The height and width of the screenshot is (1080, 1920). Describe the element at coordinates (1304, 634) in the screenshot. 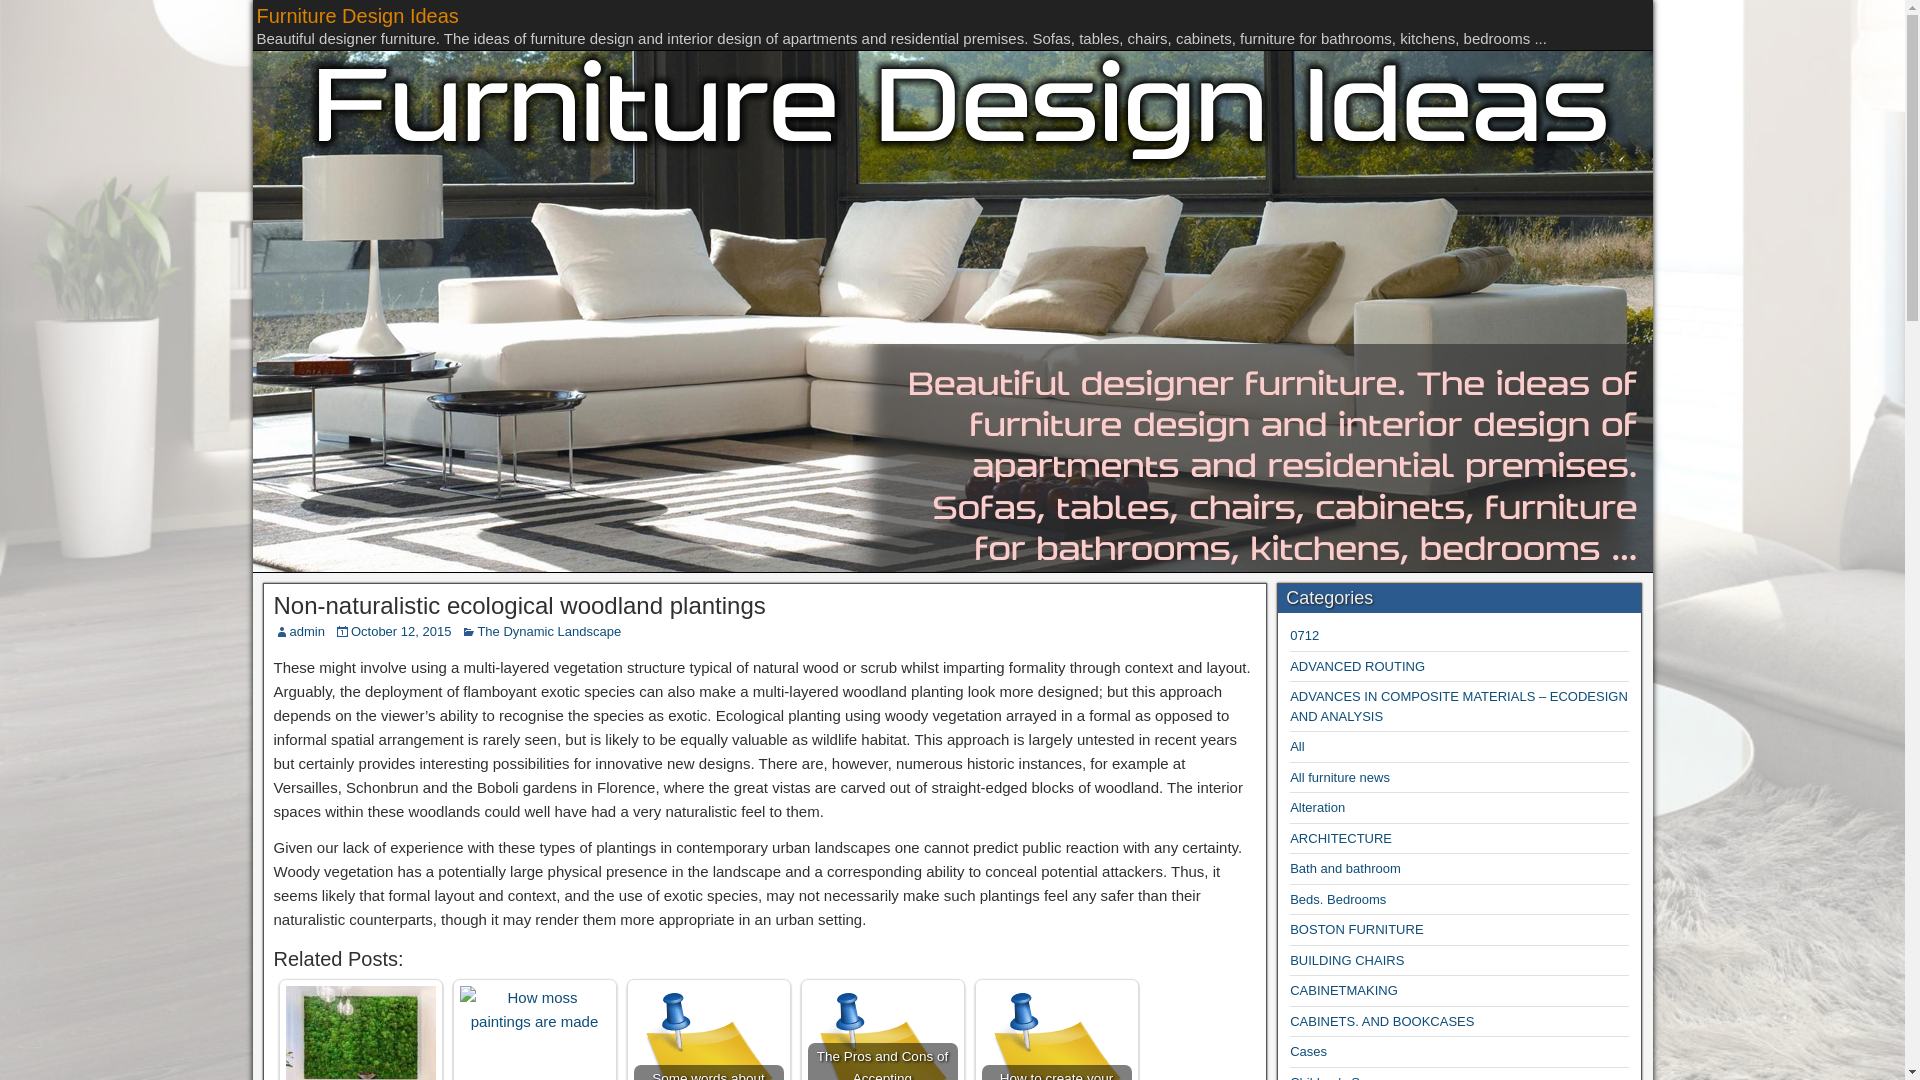

I see `0712` at that location.